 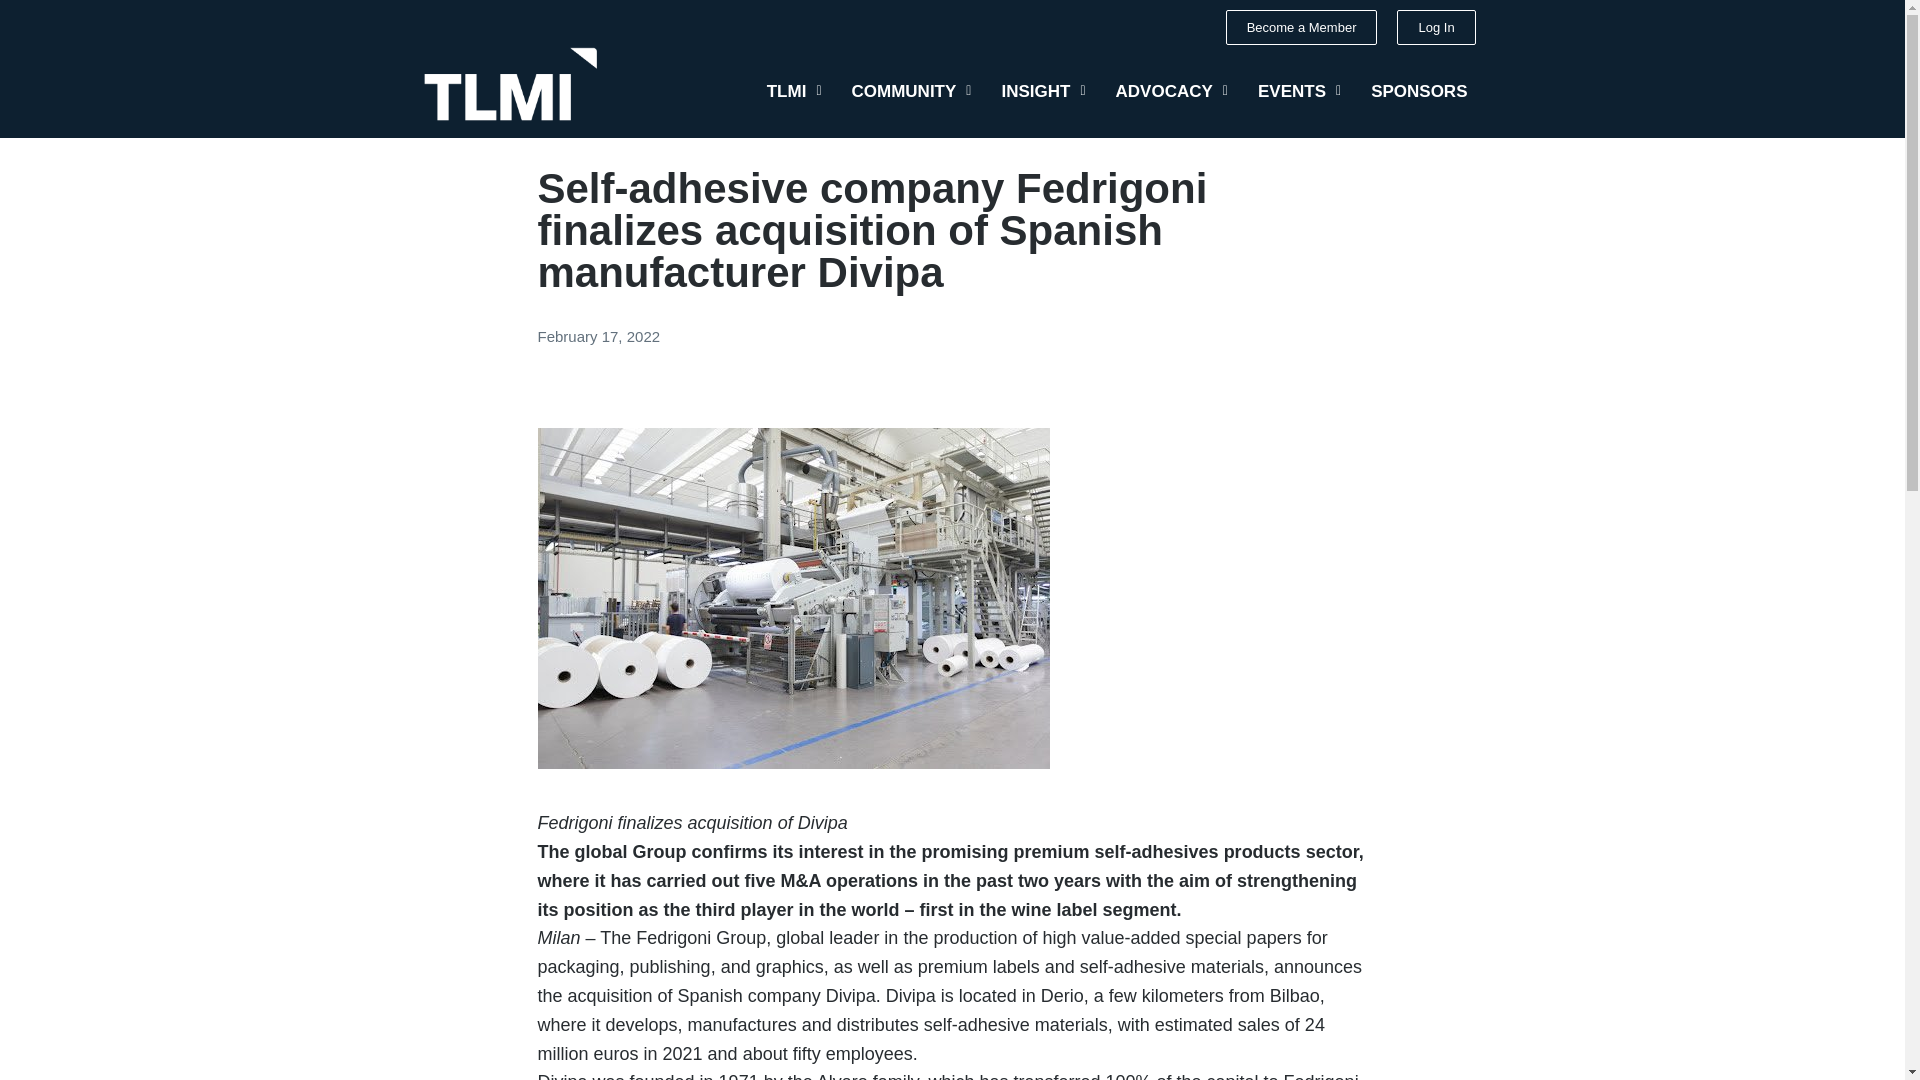 I want to click on COMMUNITY, so click(x=912, y=91).